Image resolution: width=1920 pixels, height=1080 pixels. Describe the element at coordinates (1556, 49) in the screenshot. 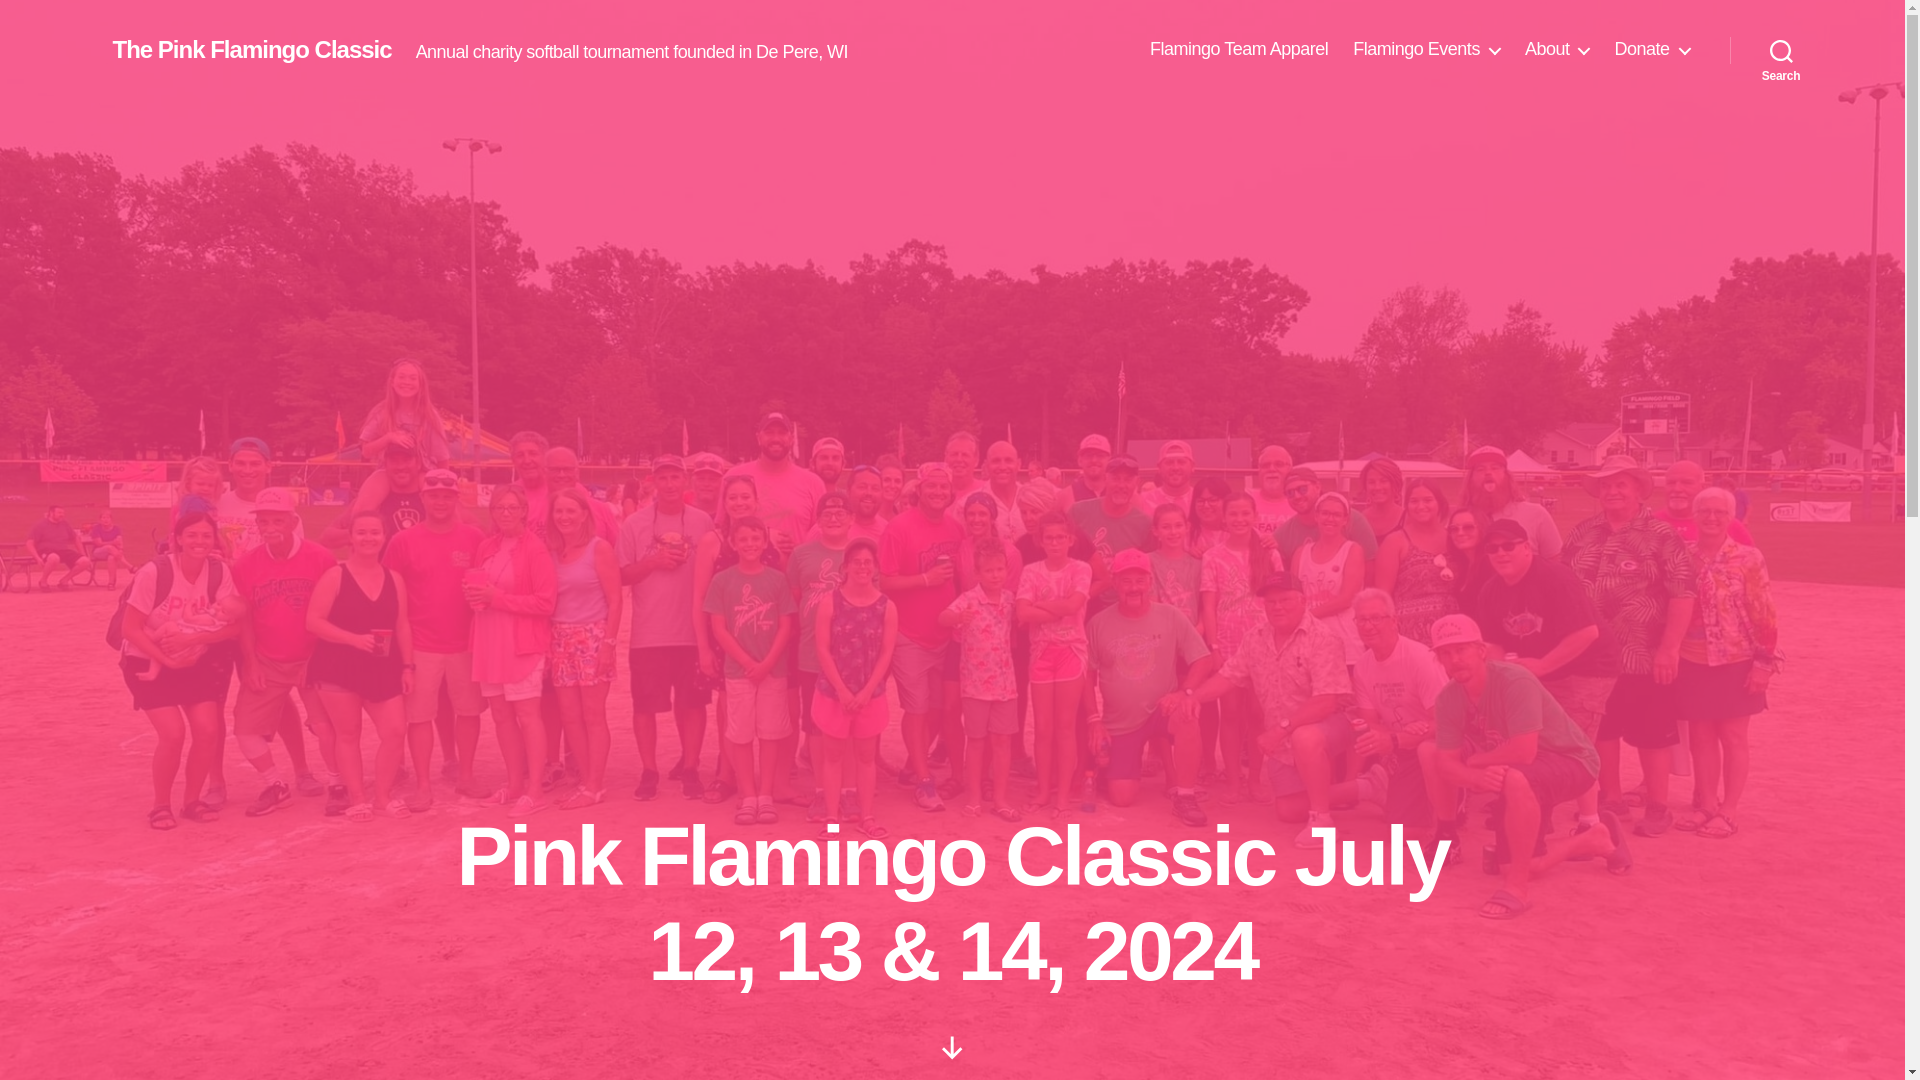

I see `About` at that location.